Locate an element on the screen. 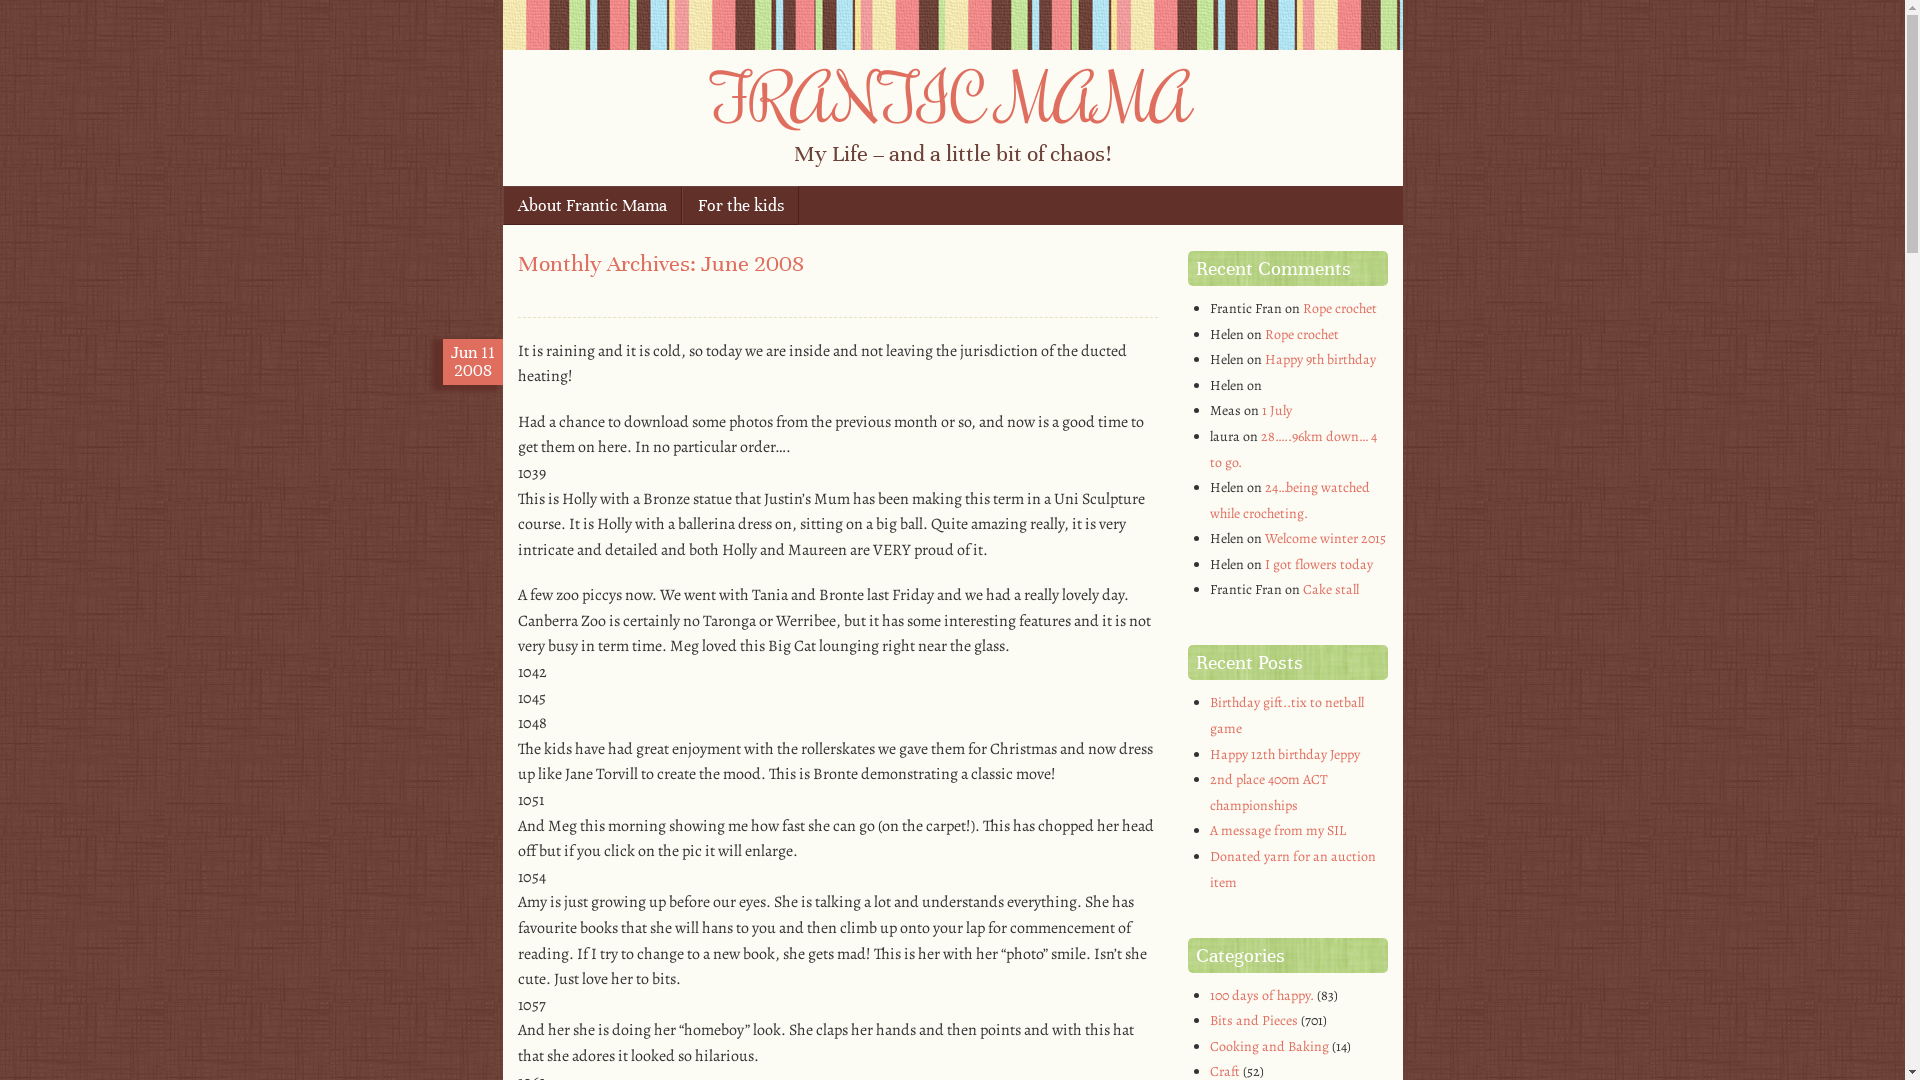 Image resolution: width=1920 pixels, height=1080 pixels. For the kids is located at coordinates (740, 206).